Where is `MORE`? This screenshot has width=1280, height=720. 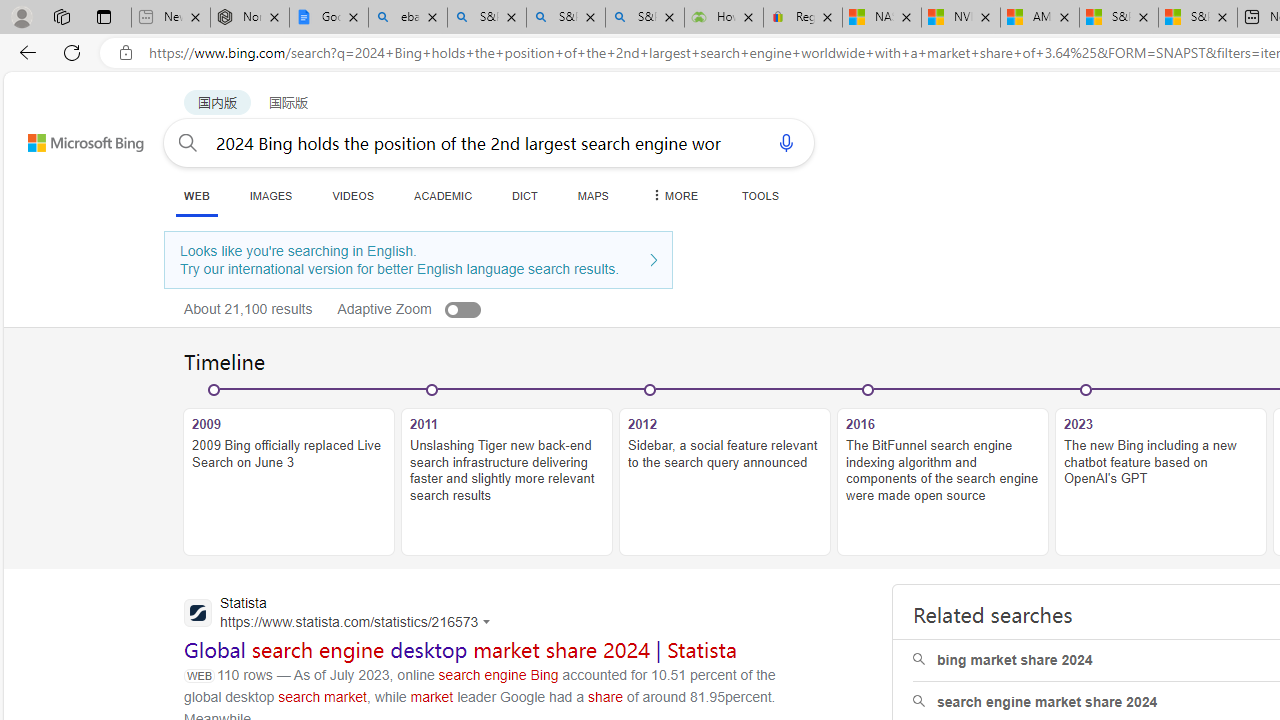 MORE is located at coordinates (673, 195).